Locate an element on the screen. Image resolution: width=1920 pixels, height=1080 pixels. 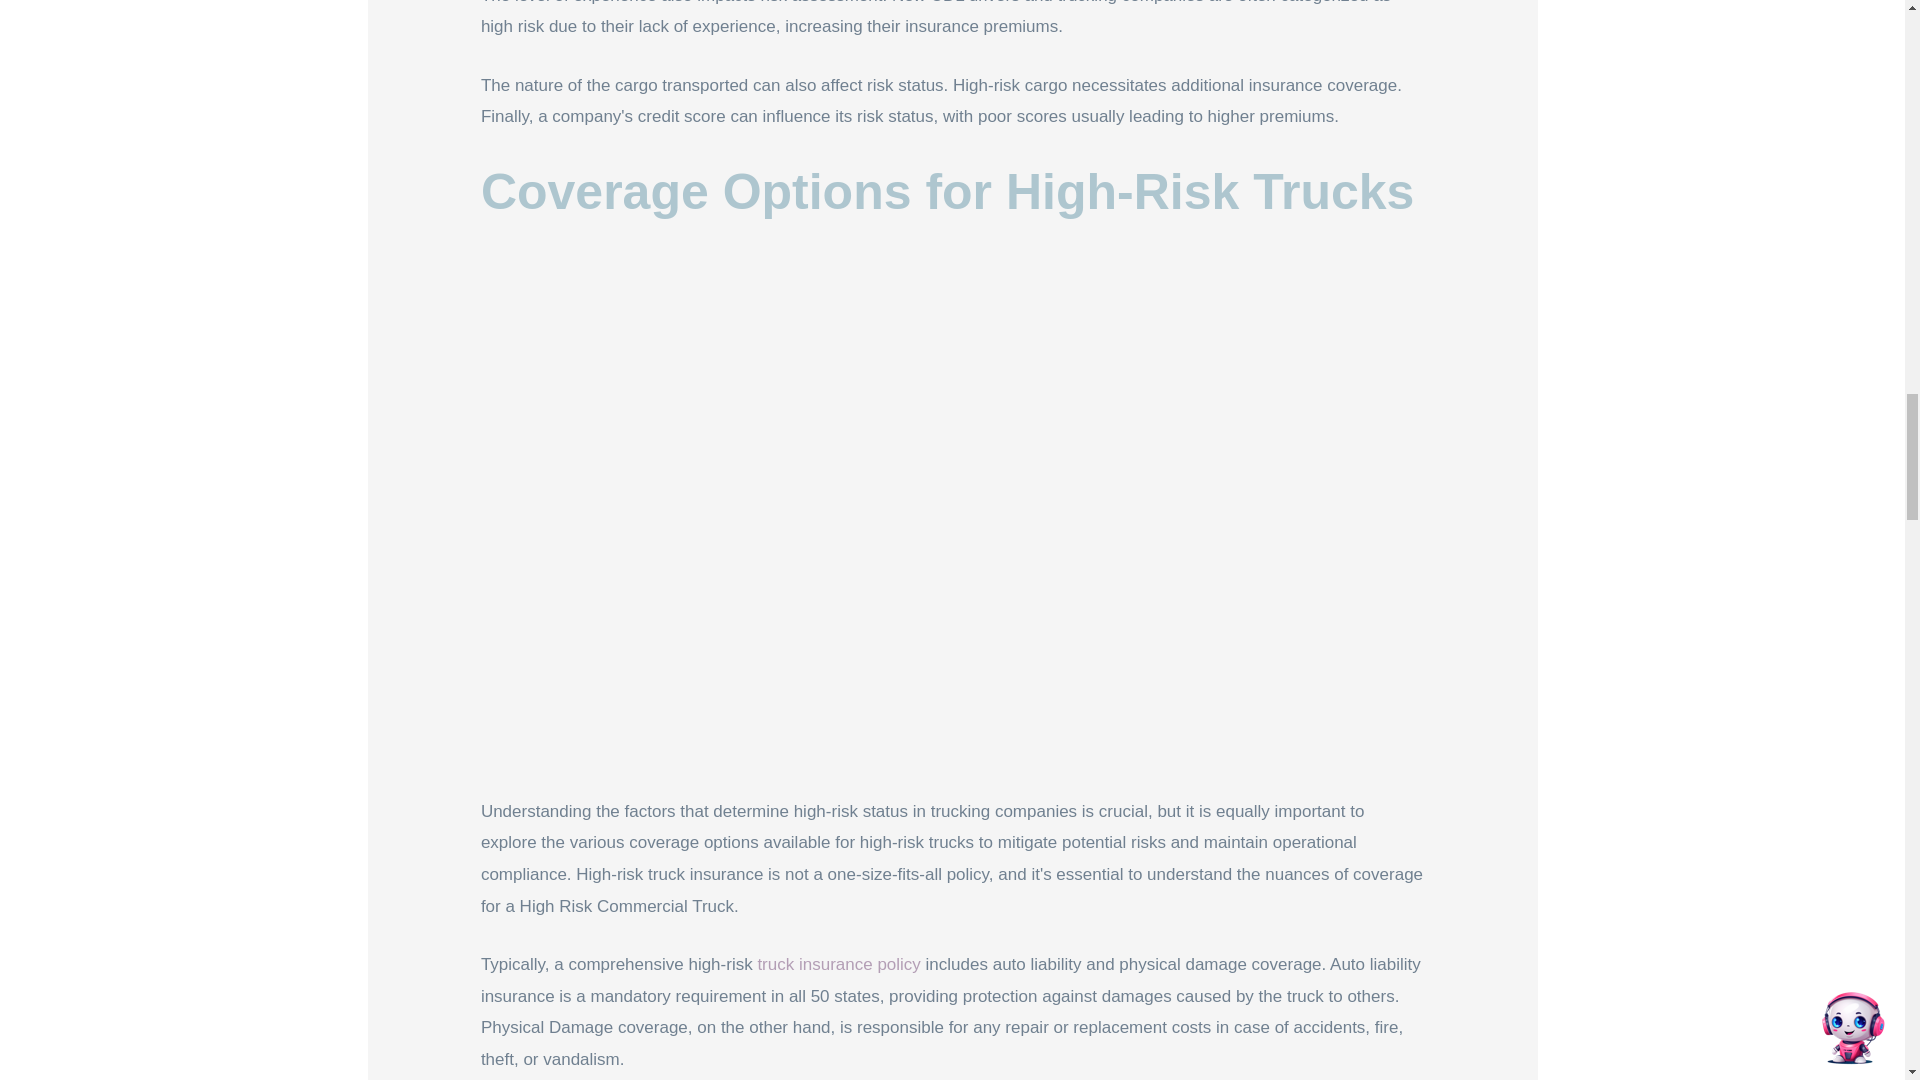
truck insurance policy is located at coordinates (838, 964).